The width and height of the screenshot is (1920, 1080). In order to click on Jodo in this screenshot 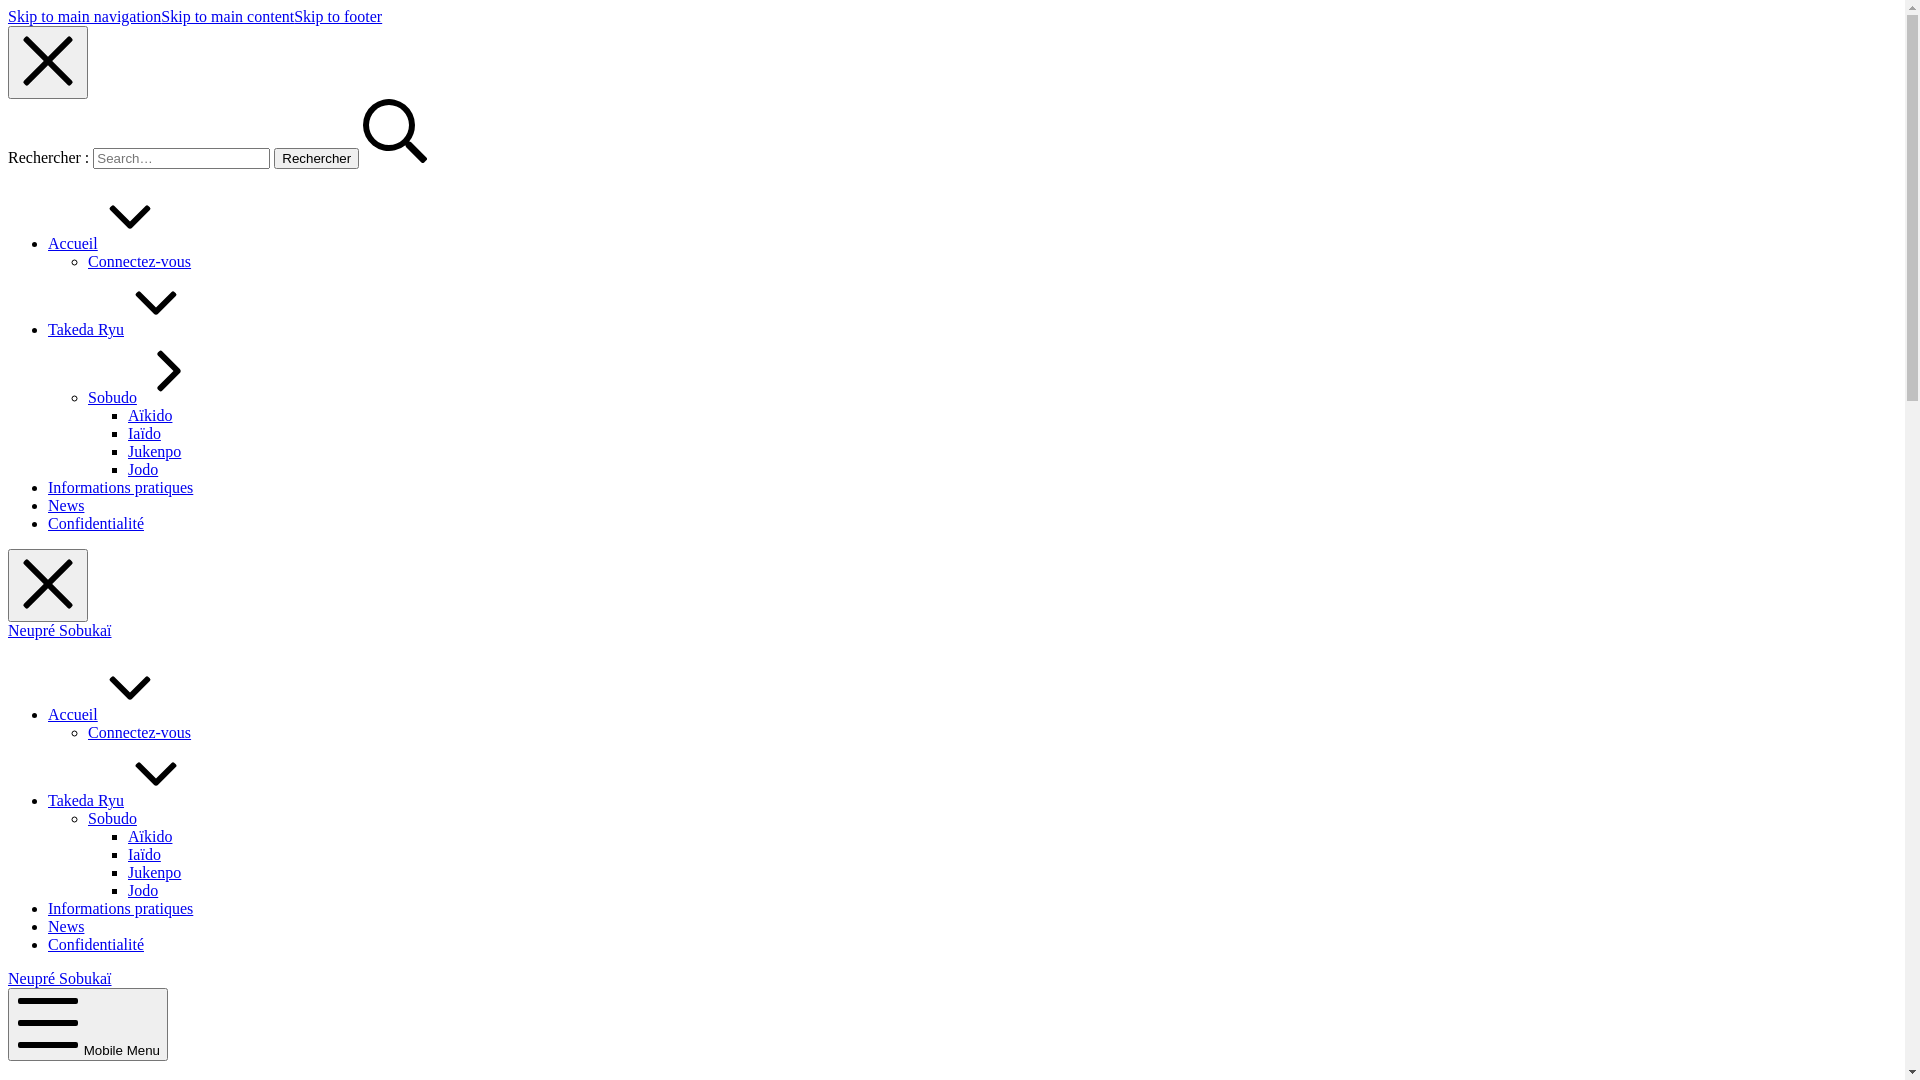, I will do `click(143, 890)`.